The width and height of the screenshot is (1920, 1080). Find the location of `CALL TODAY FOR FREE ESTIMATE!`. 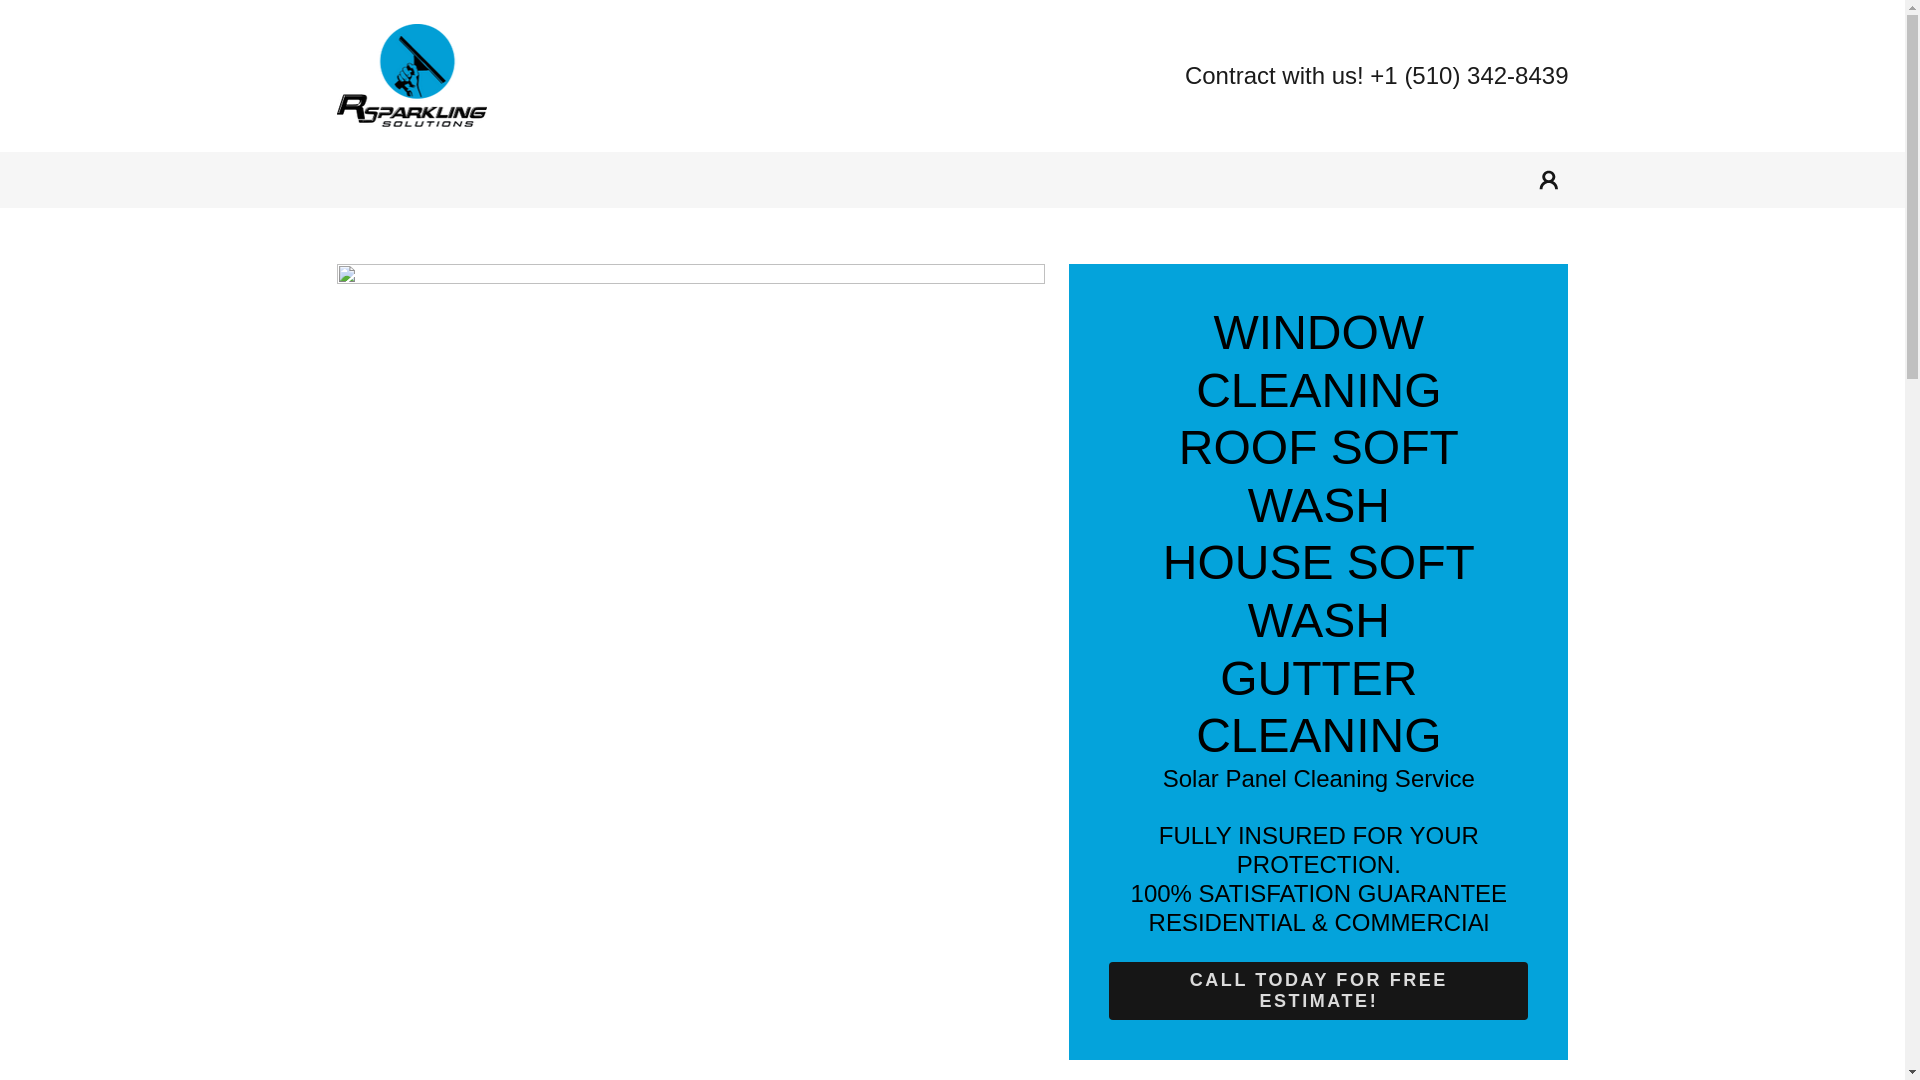

CALL TODAY FOR FREE ESTIMATE! is located at coordinates (1318, 990).